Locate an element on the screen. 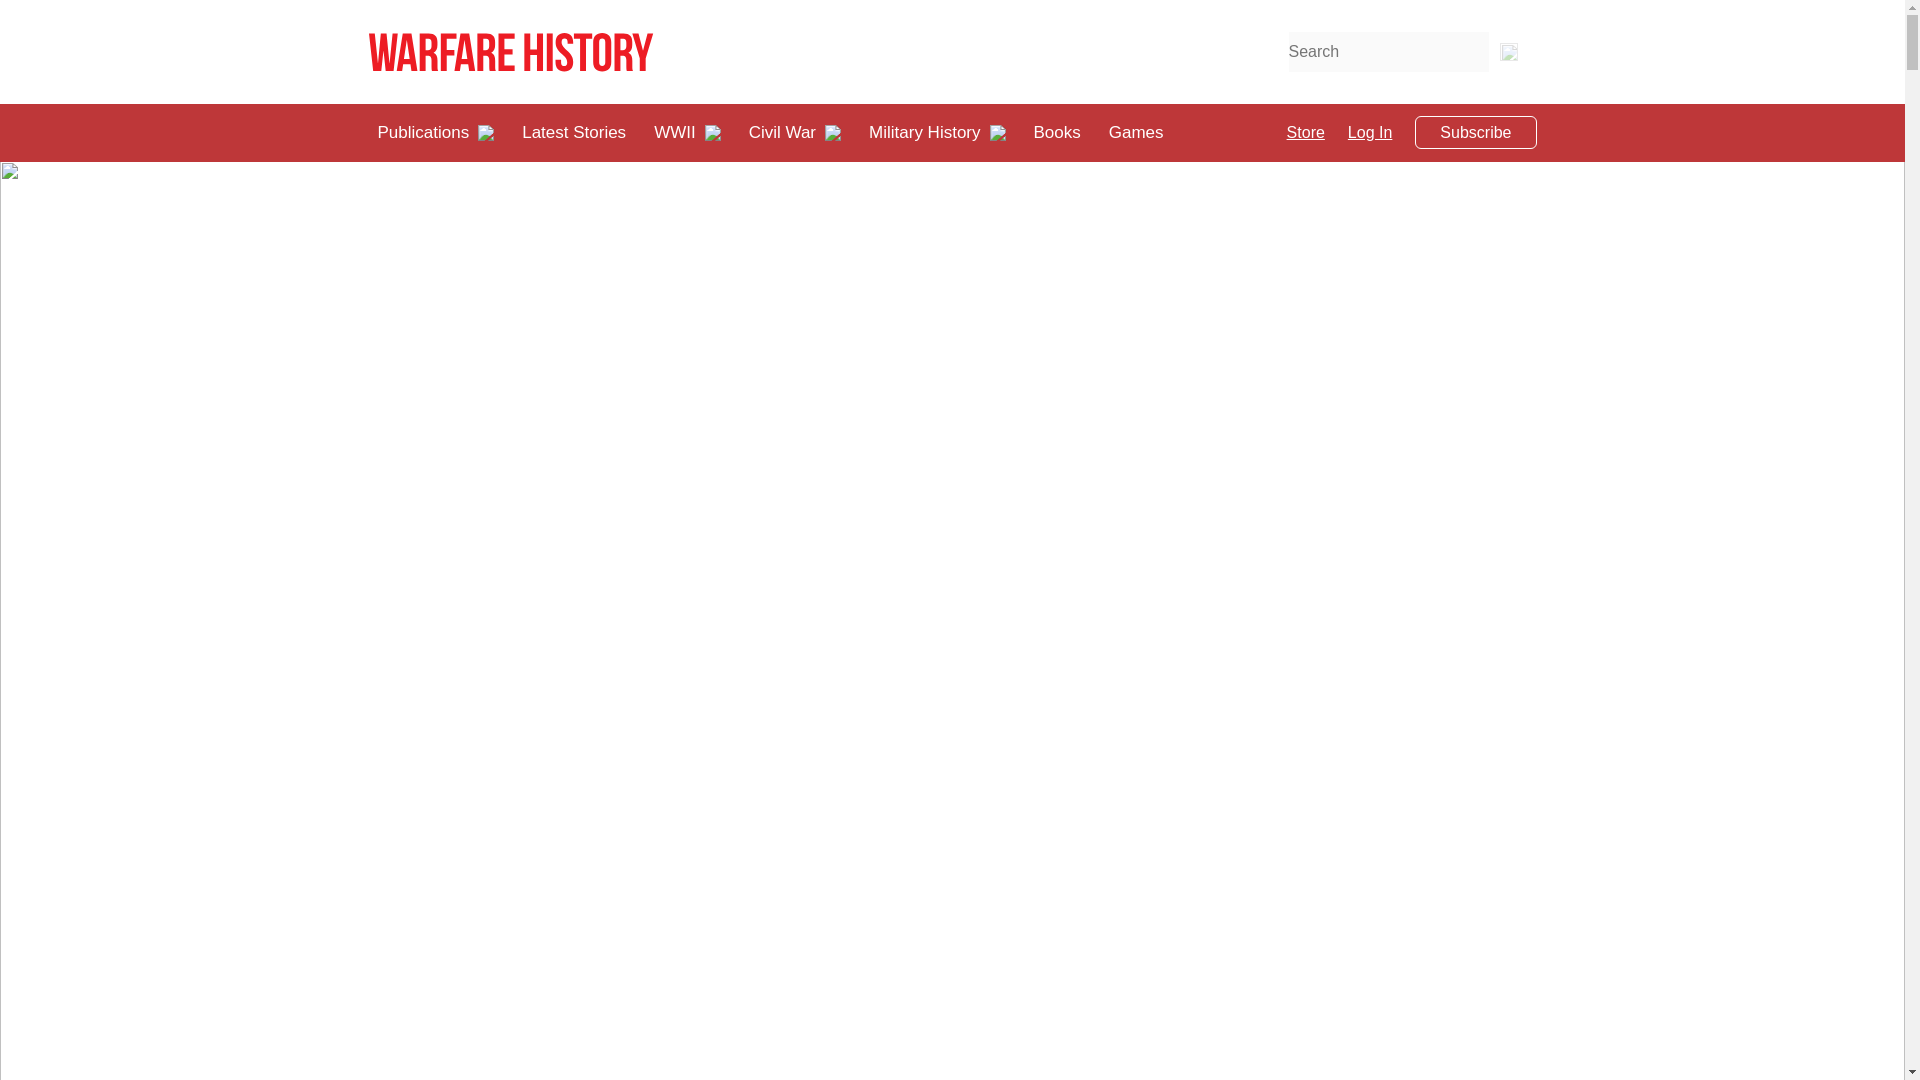 The image size is (1920, 1080). Search is located at coordinates (1508, 52).